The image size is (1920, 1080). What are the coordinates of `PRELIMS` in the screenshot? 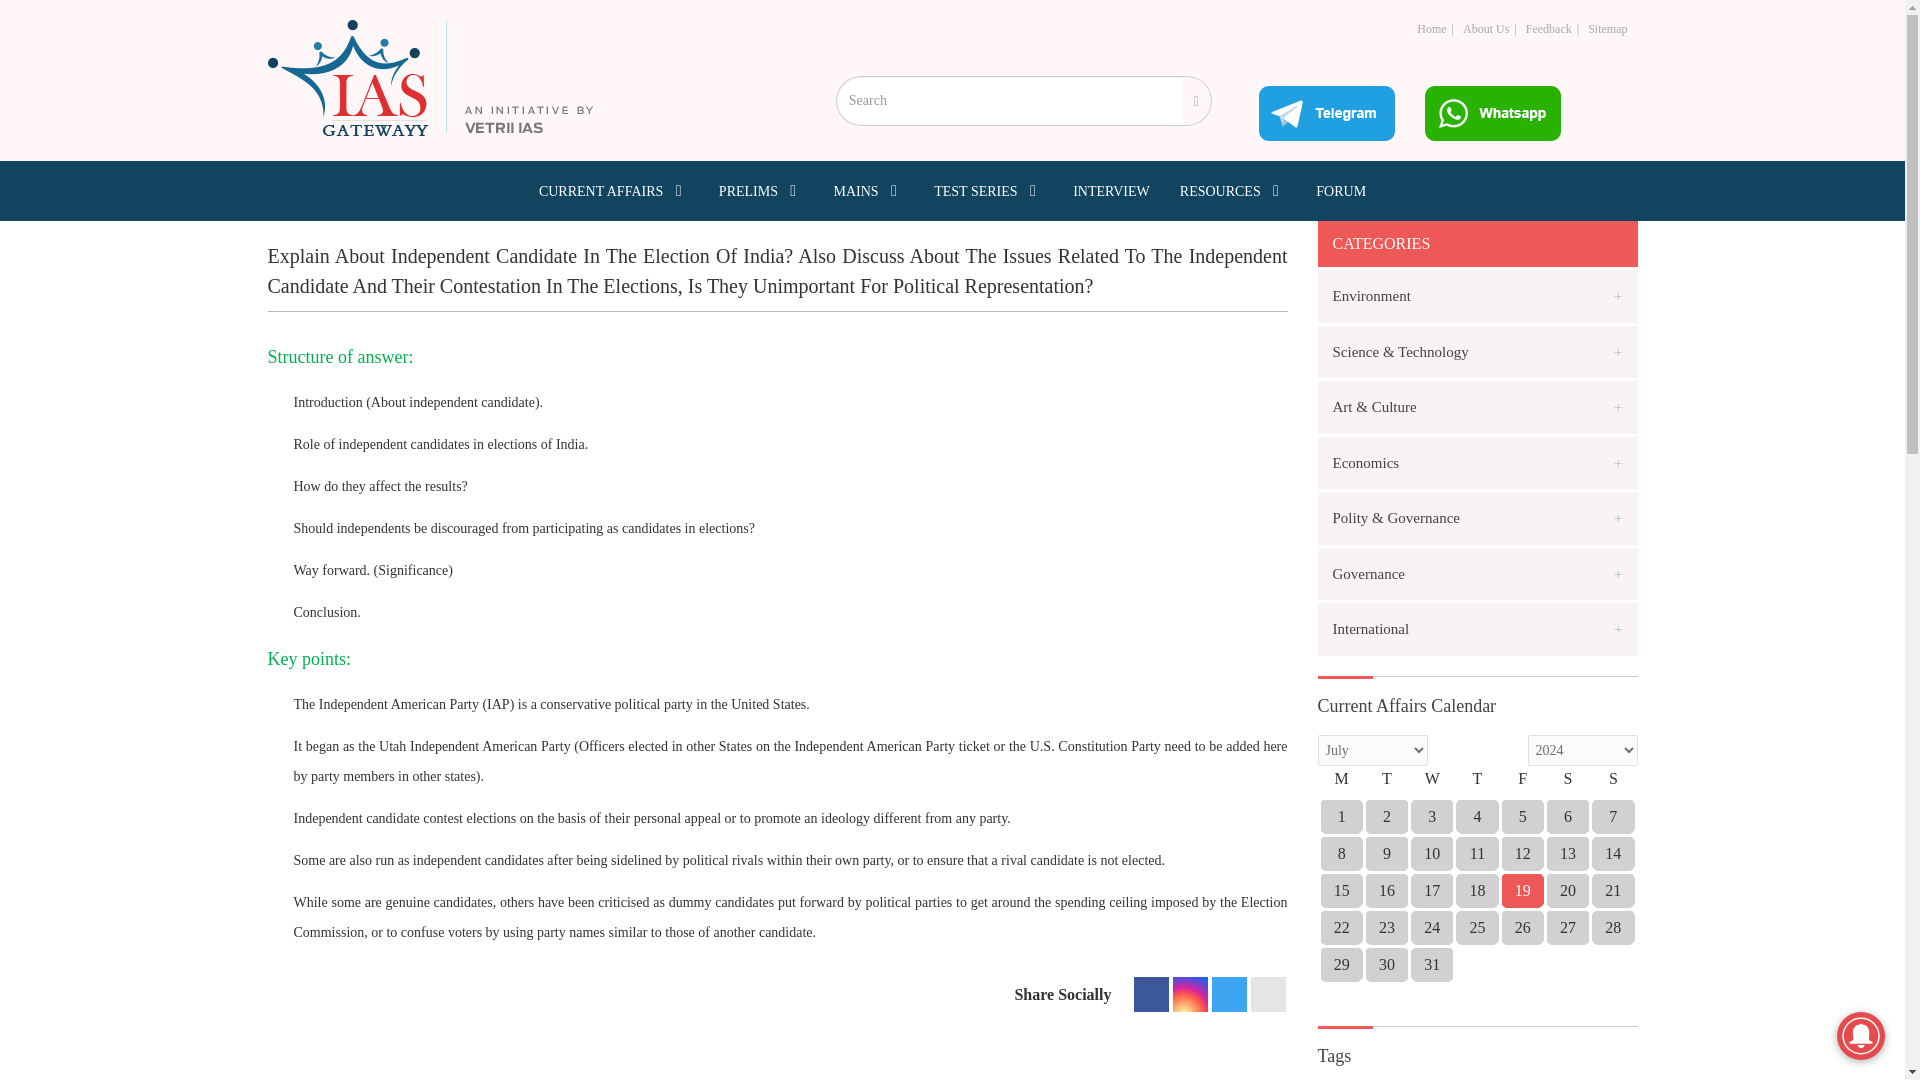 It's located at (761, 190).